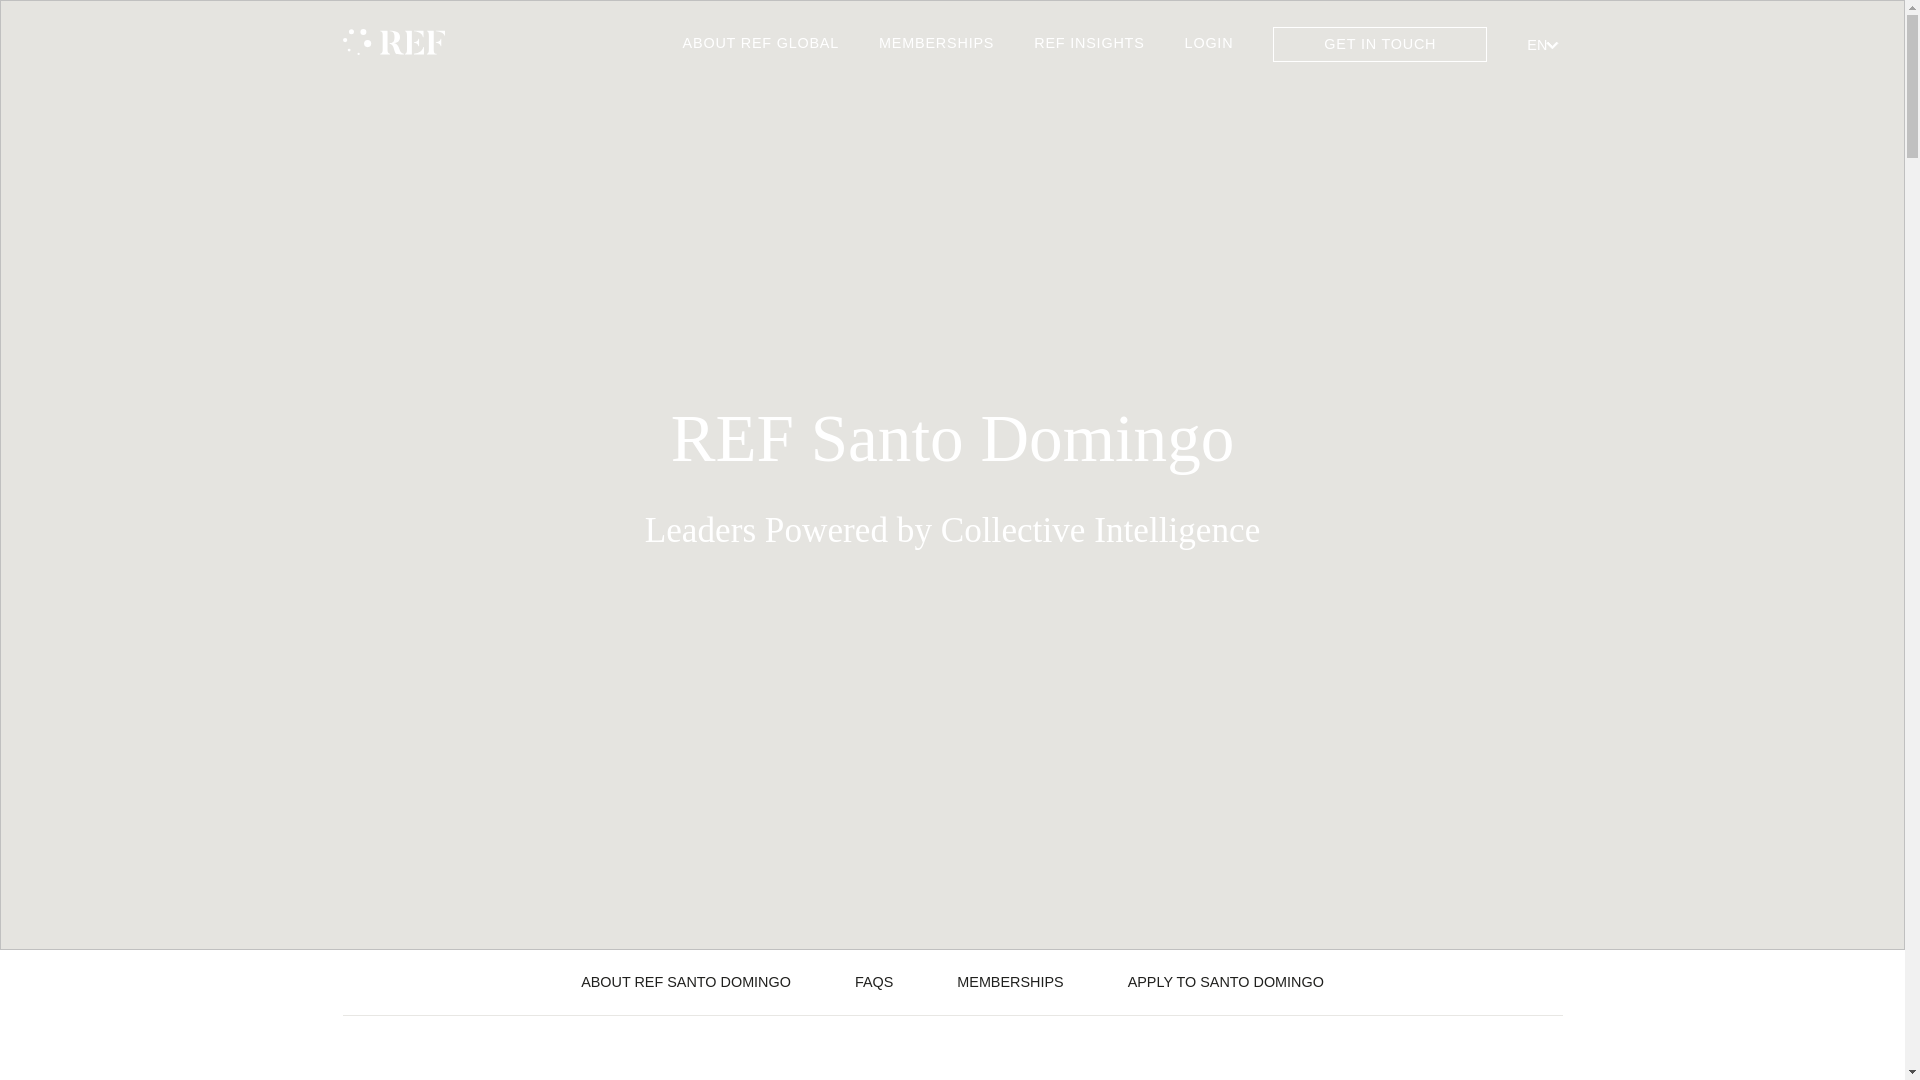 Image resolution: width=1920 pixels, height=1080 pixels. What do you see at coordinates (1209, 44) in the screenshot?
I see `LOGIN` at bounding box center [1209, 44].